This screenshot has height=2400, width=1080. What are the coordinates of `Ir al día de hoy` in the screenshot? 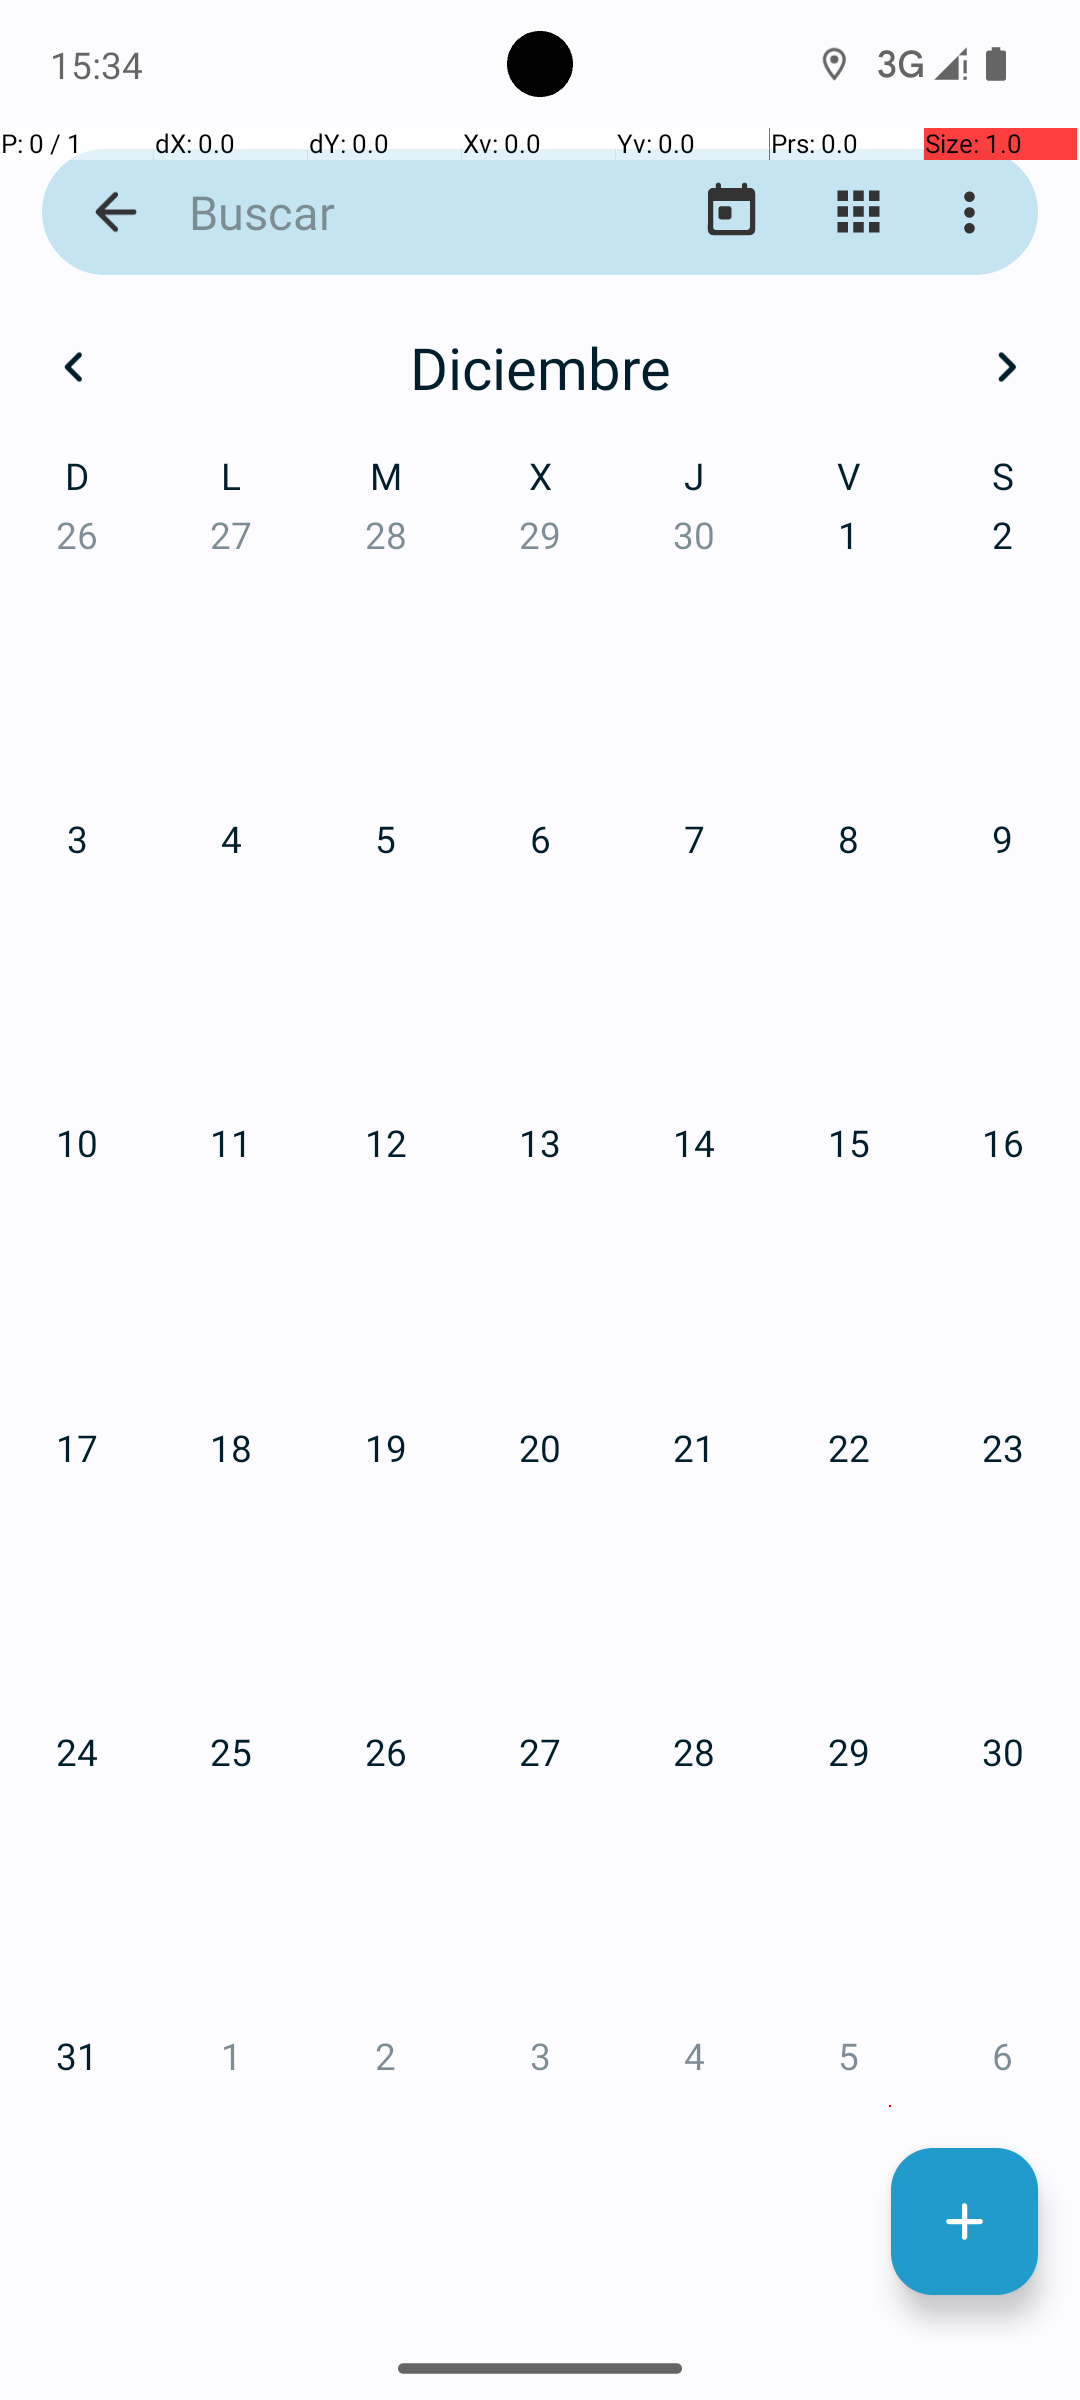 It's located at (732, 212).